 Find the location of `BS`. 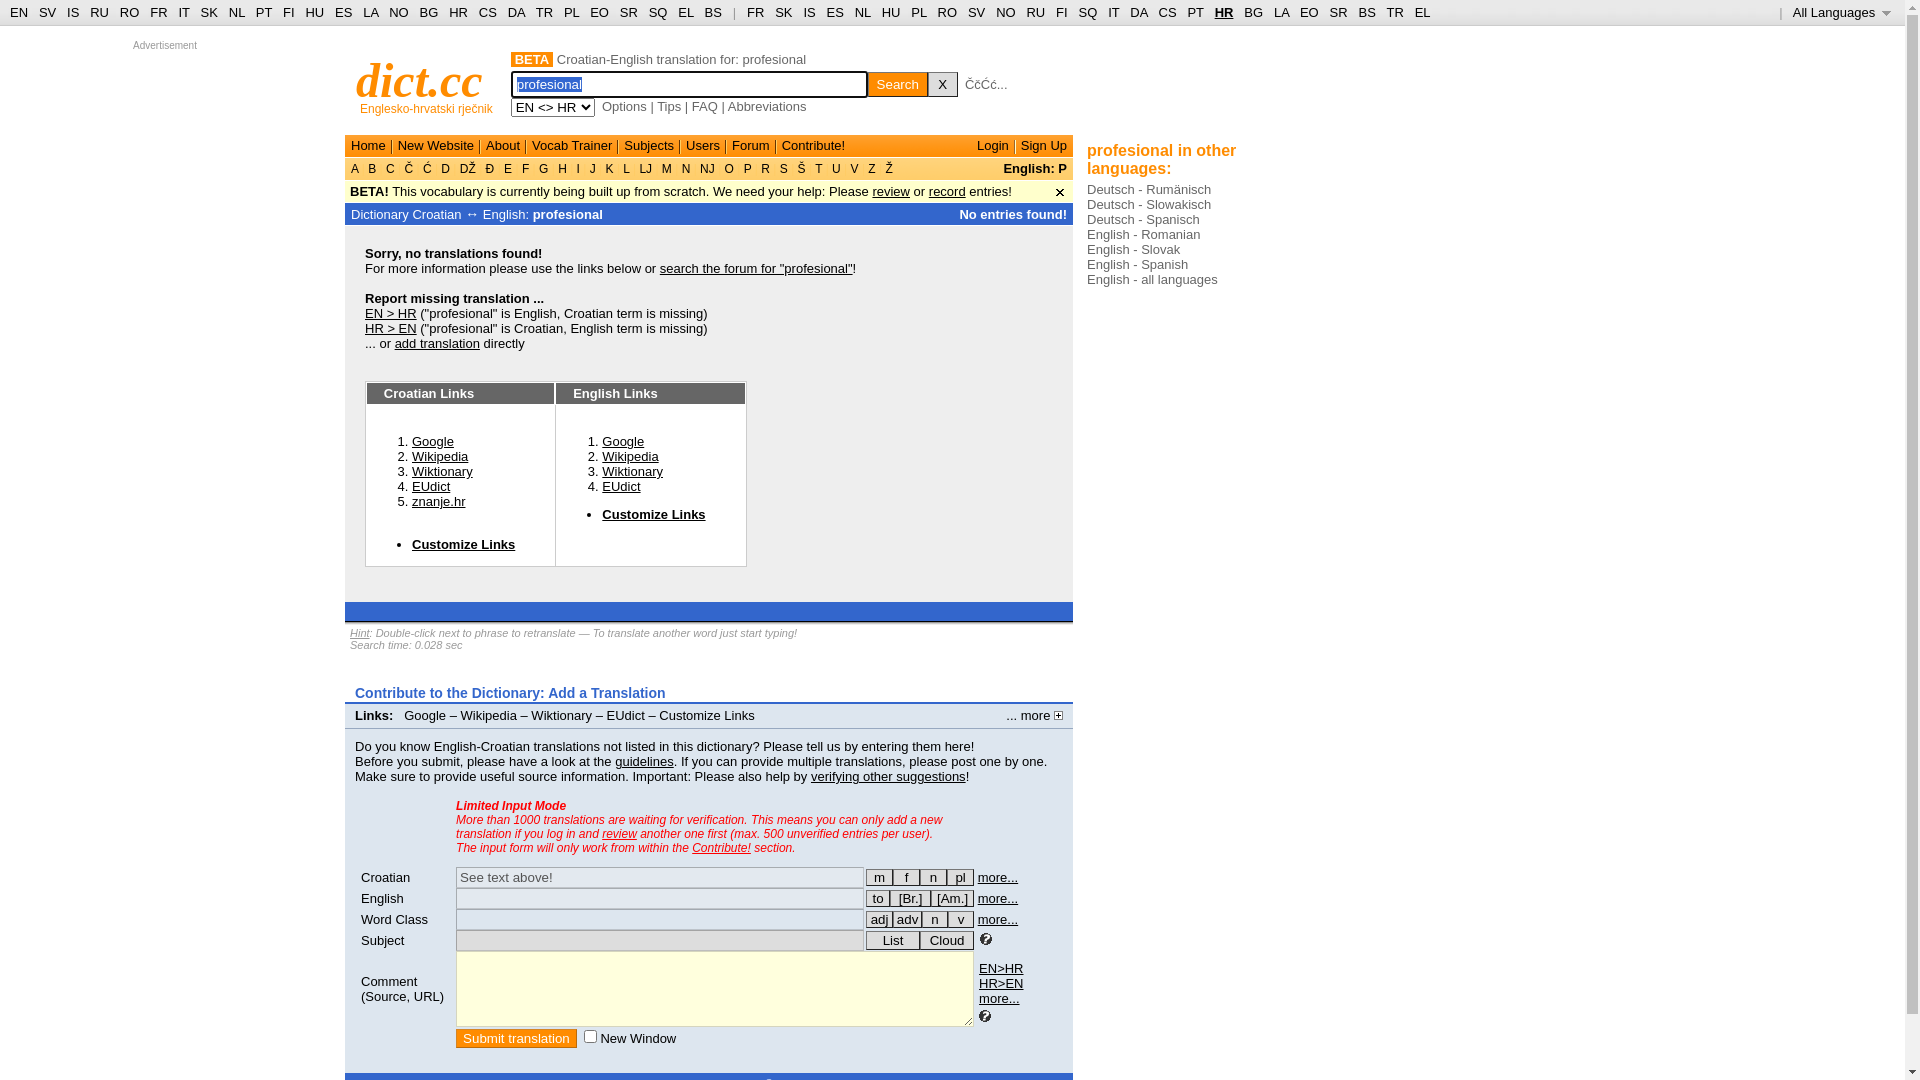

BS is located at coordinates (714, 12).